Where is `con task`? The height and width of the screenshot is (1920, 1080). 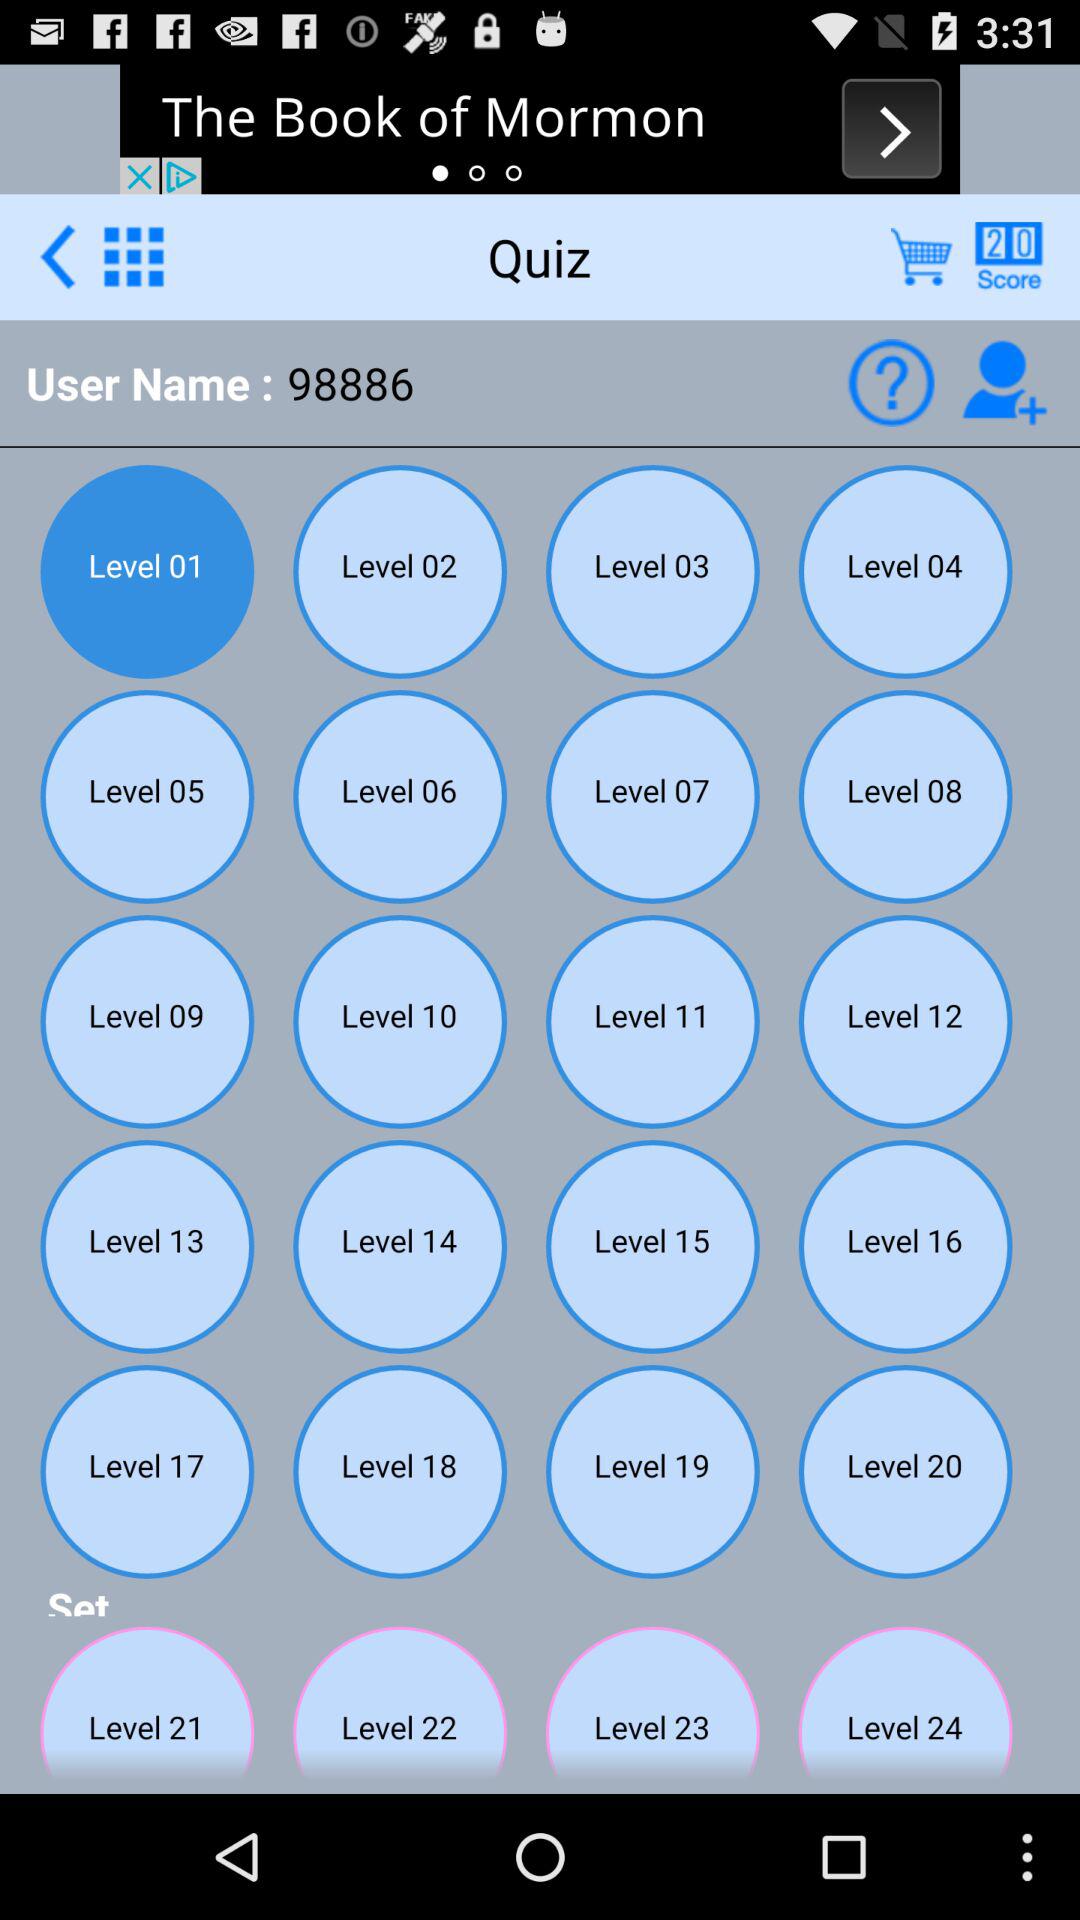
con task is located at coordinates (1004, 382).